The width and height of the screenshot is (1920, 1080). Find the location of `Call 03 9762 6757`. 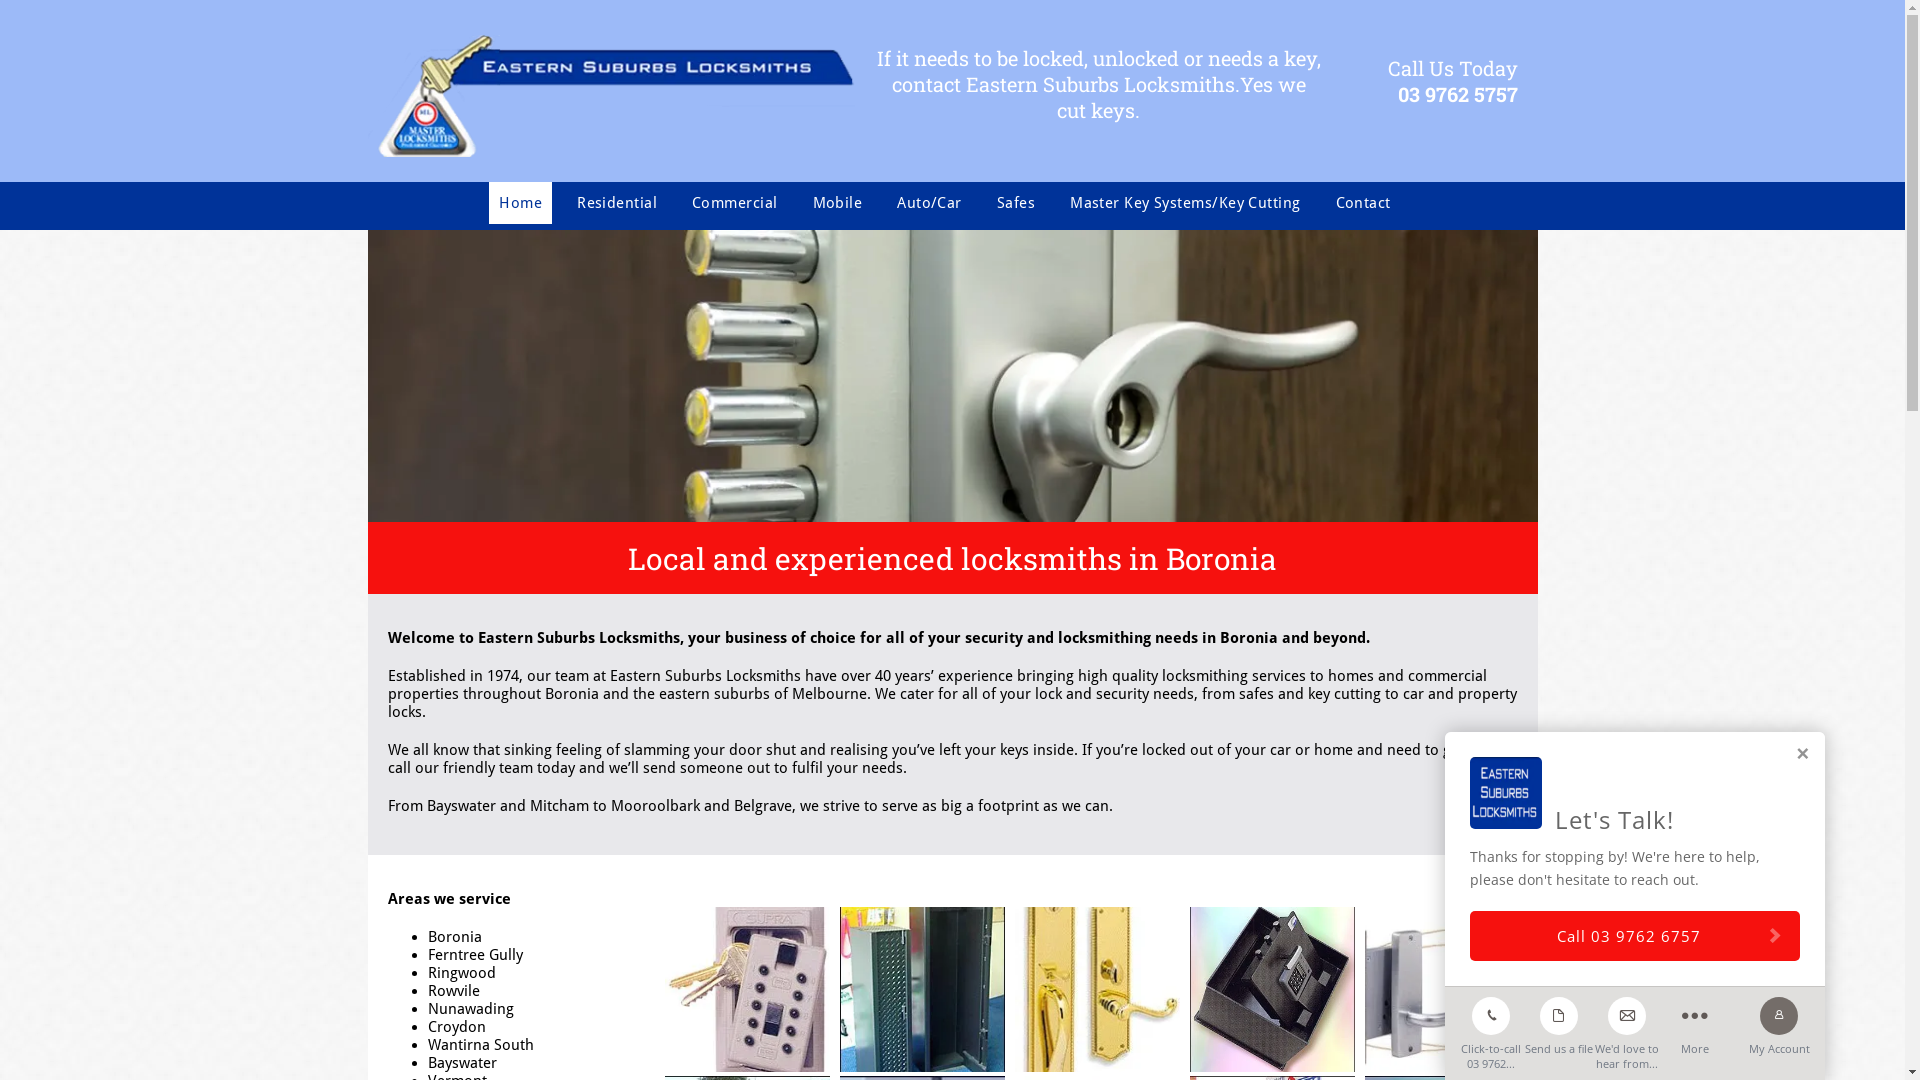

Call 03 9762 6757 is located at coordinates (1635, 936).